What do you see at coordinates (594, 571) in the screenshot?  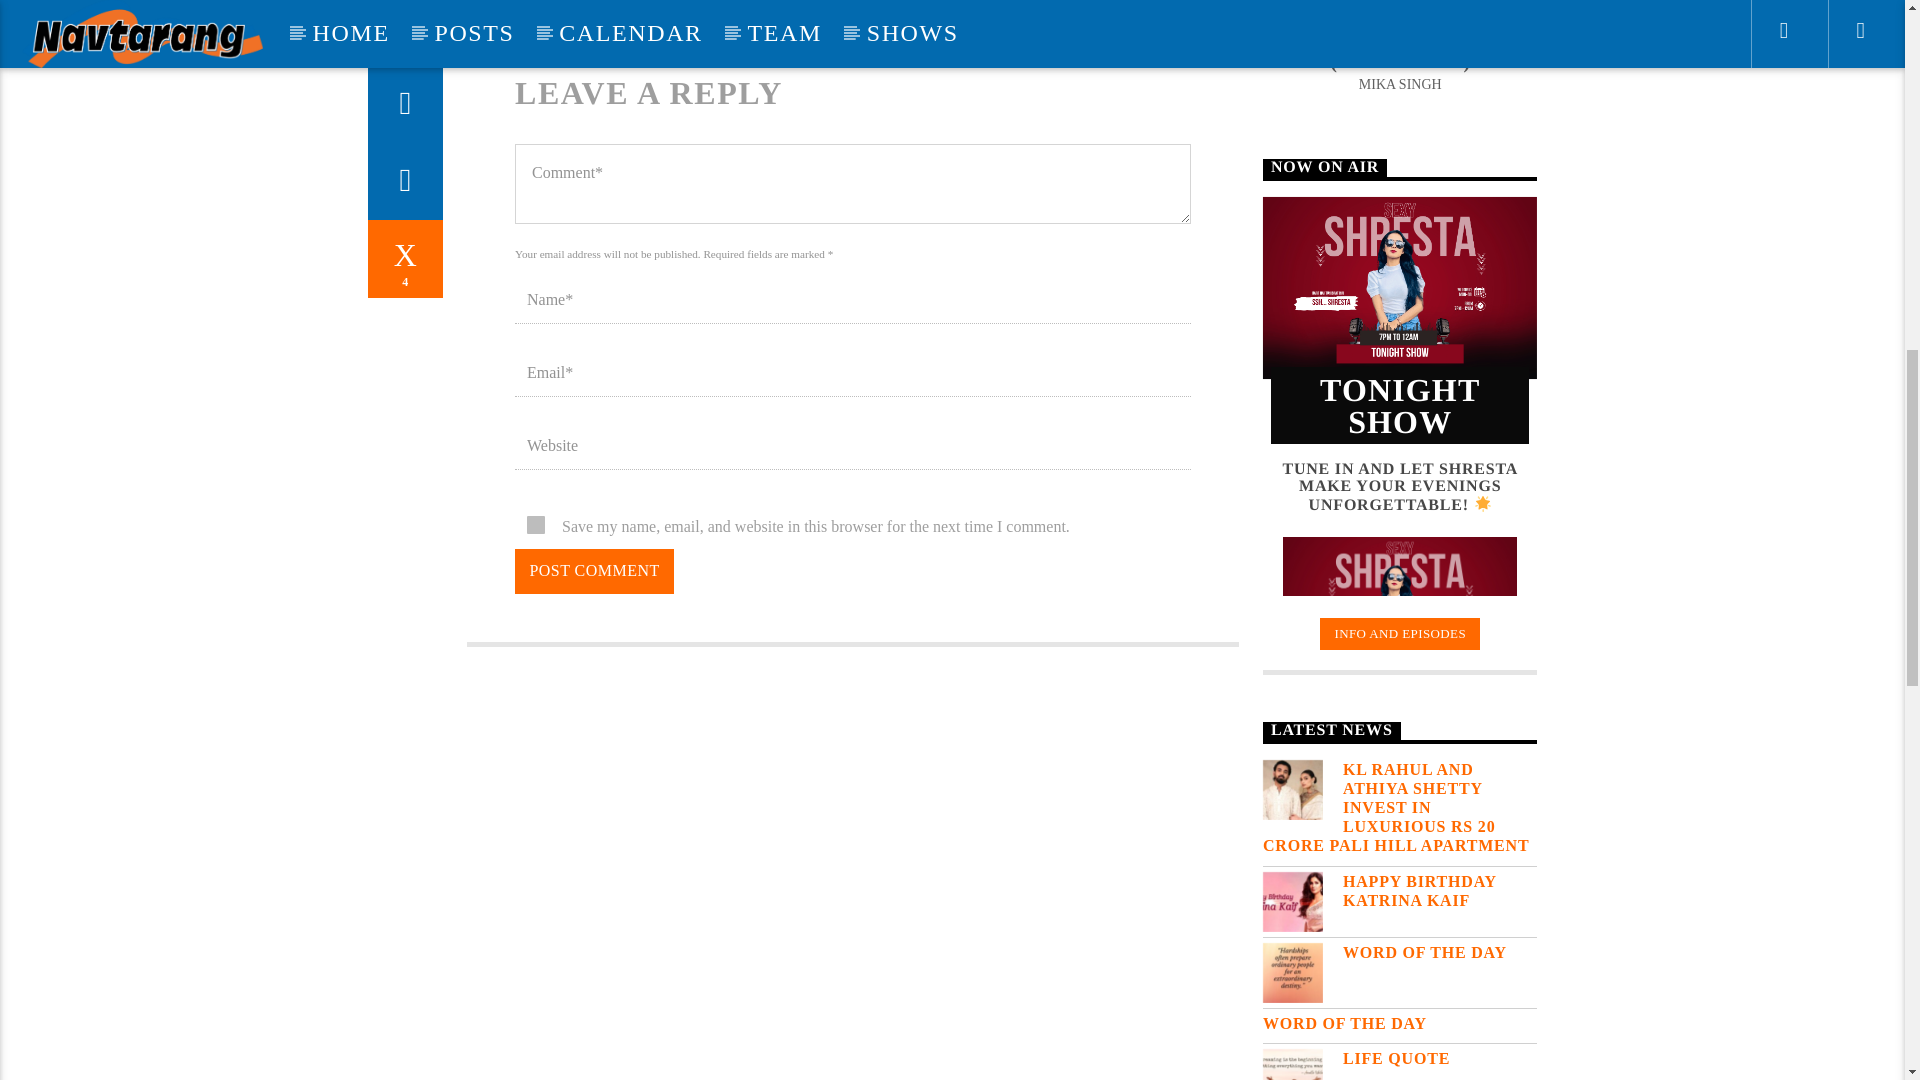 I see `Post Comment` at bounding box center [594, 571].